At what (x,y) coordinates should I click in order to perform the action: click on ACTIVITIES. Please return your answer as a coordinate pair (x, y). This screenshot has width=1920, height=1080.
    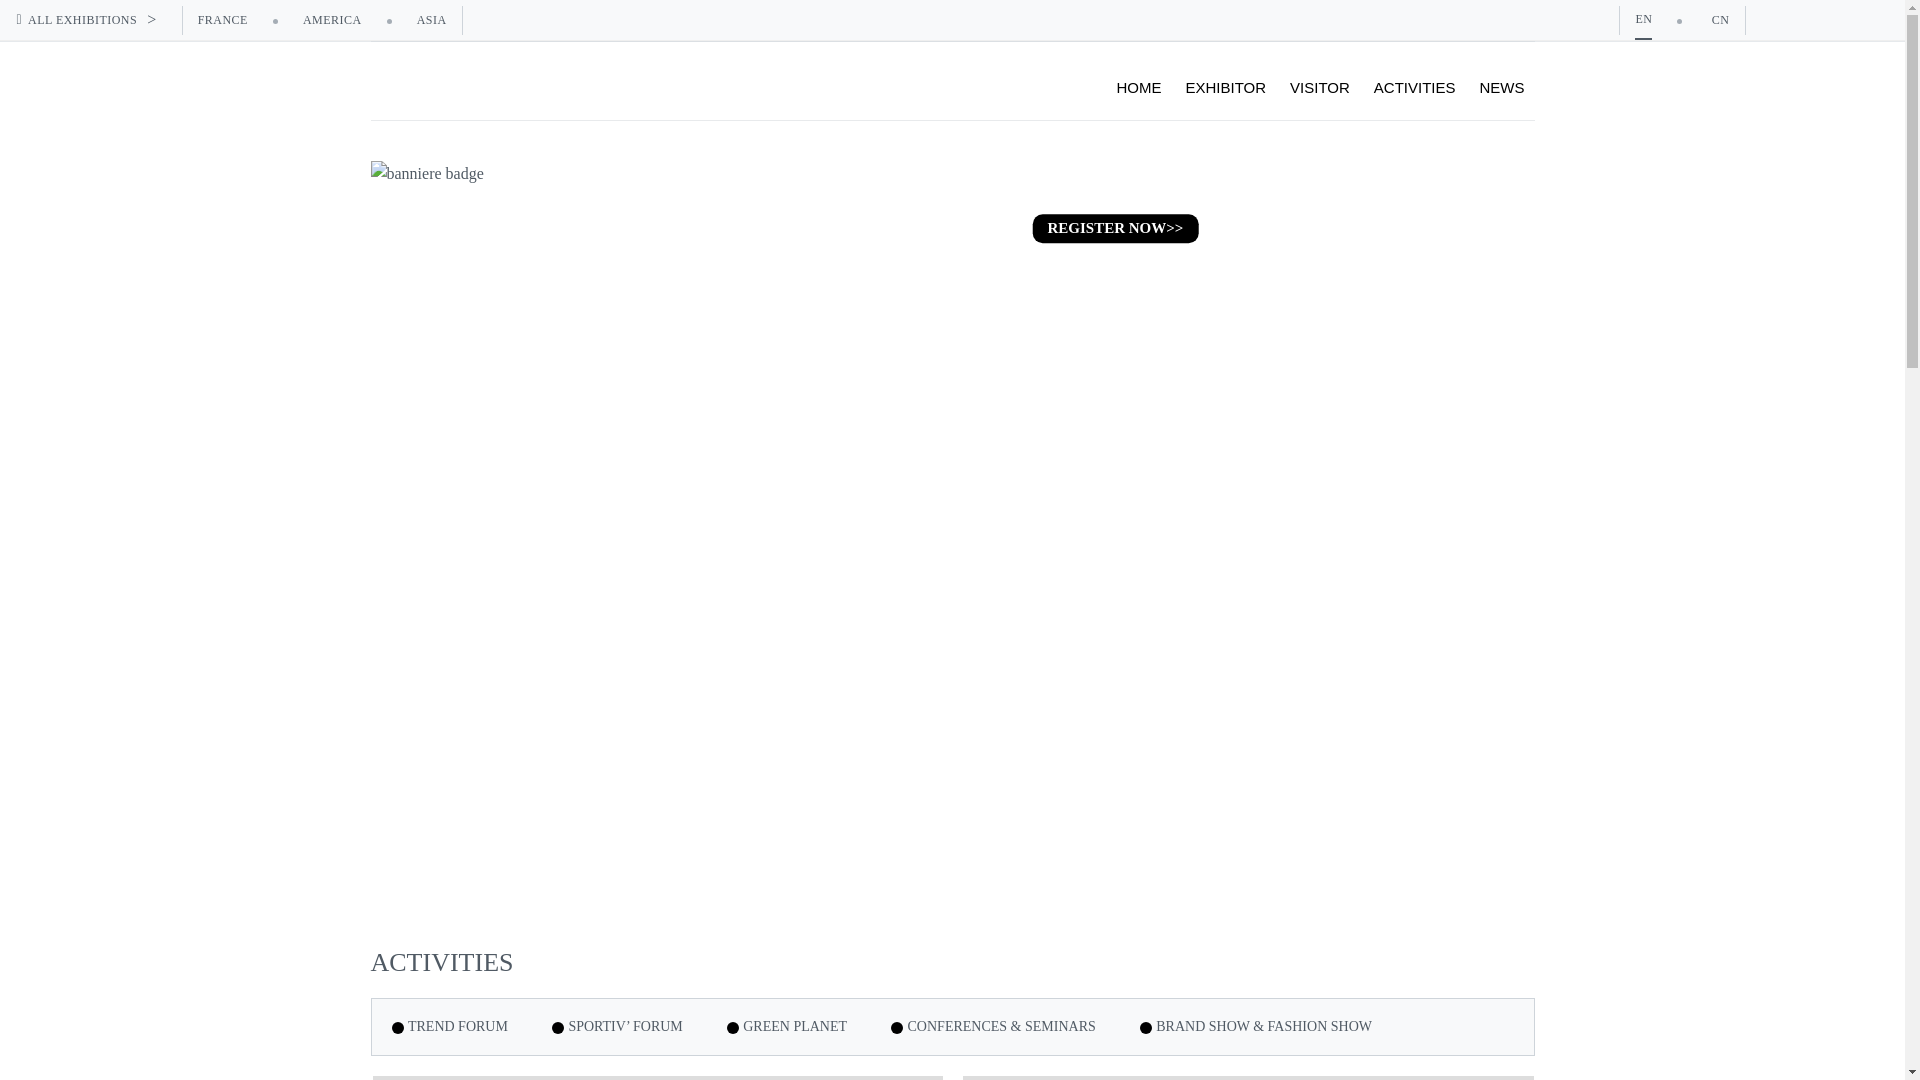
    Looking at the image, I should click on (1414, 88).